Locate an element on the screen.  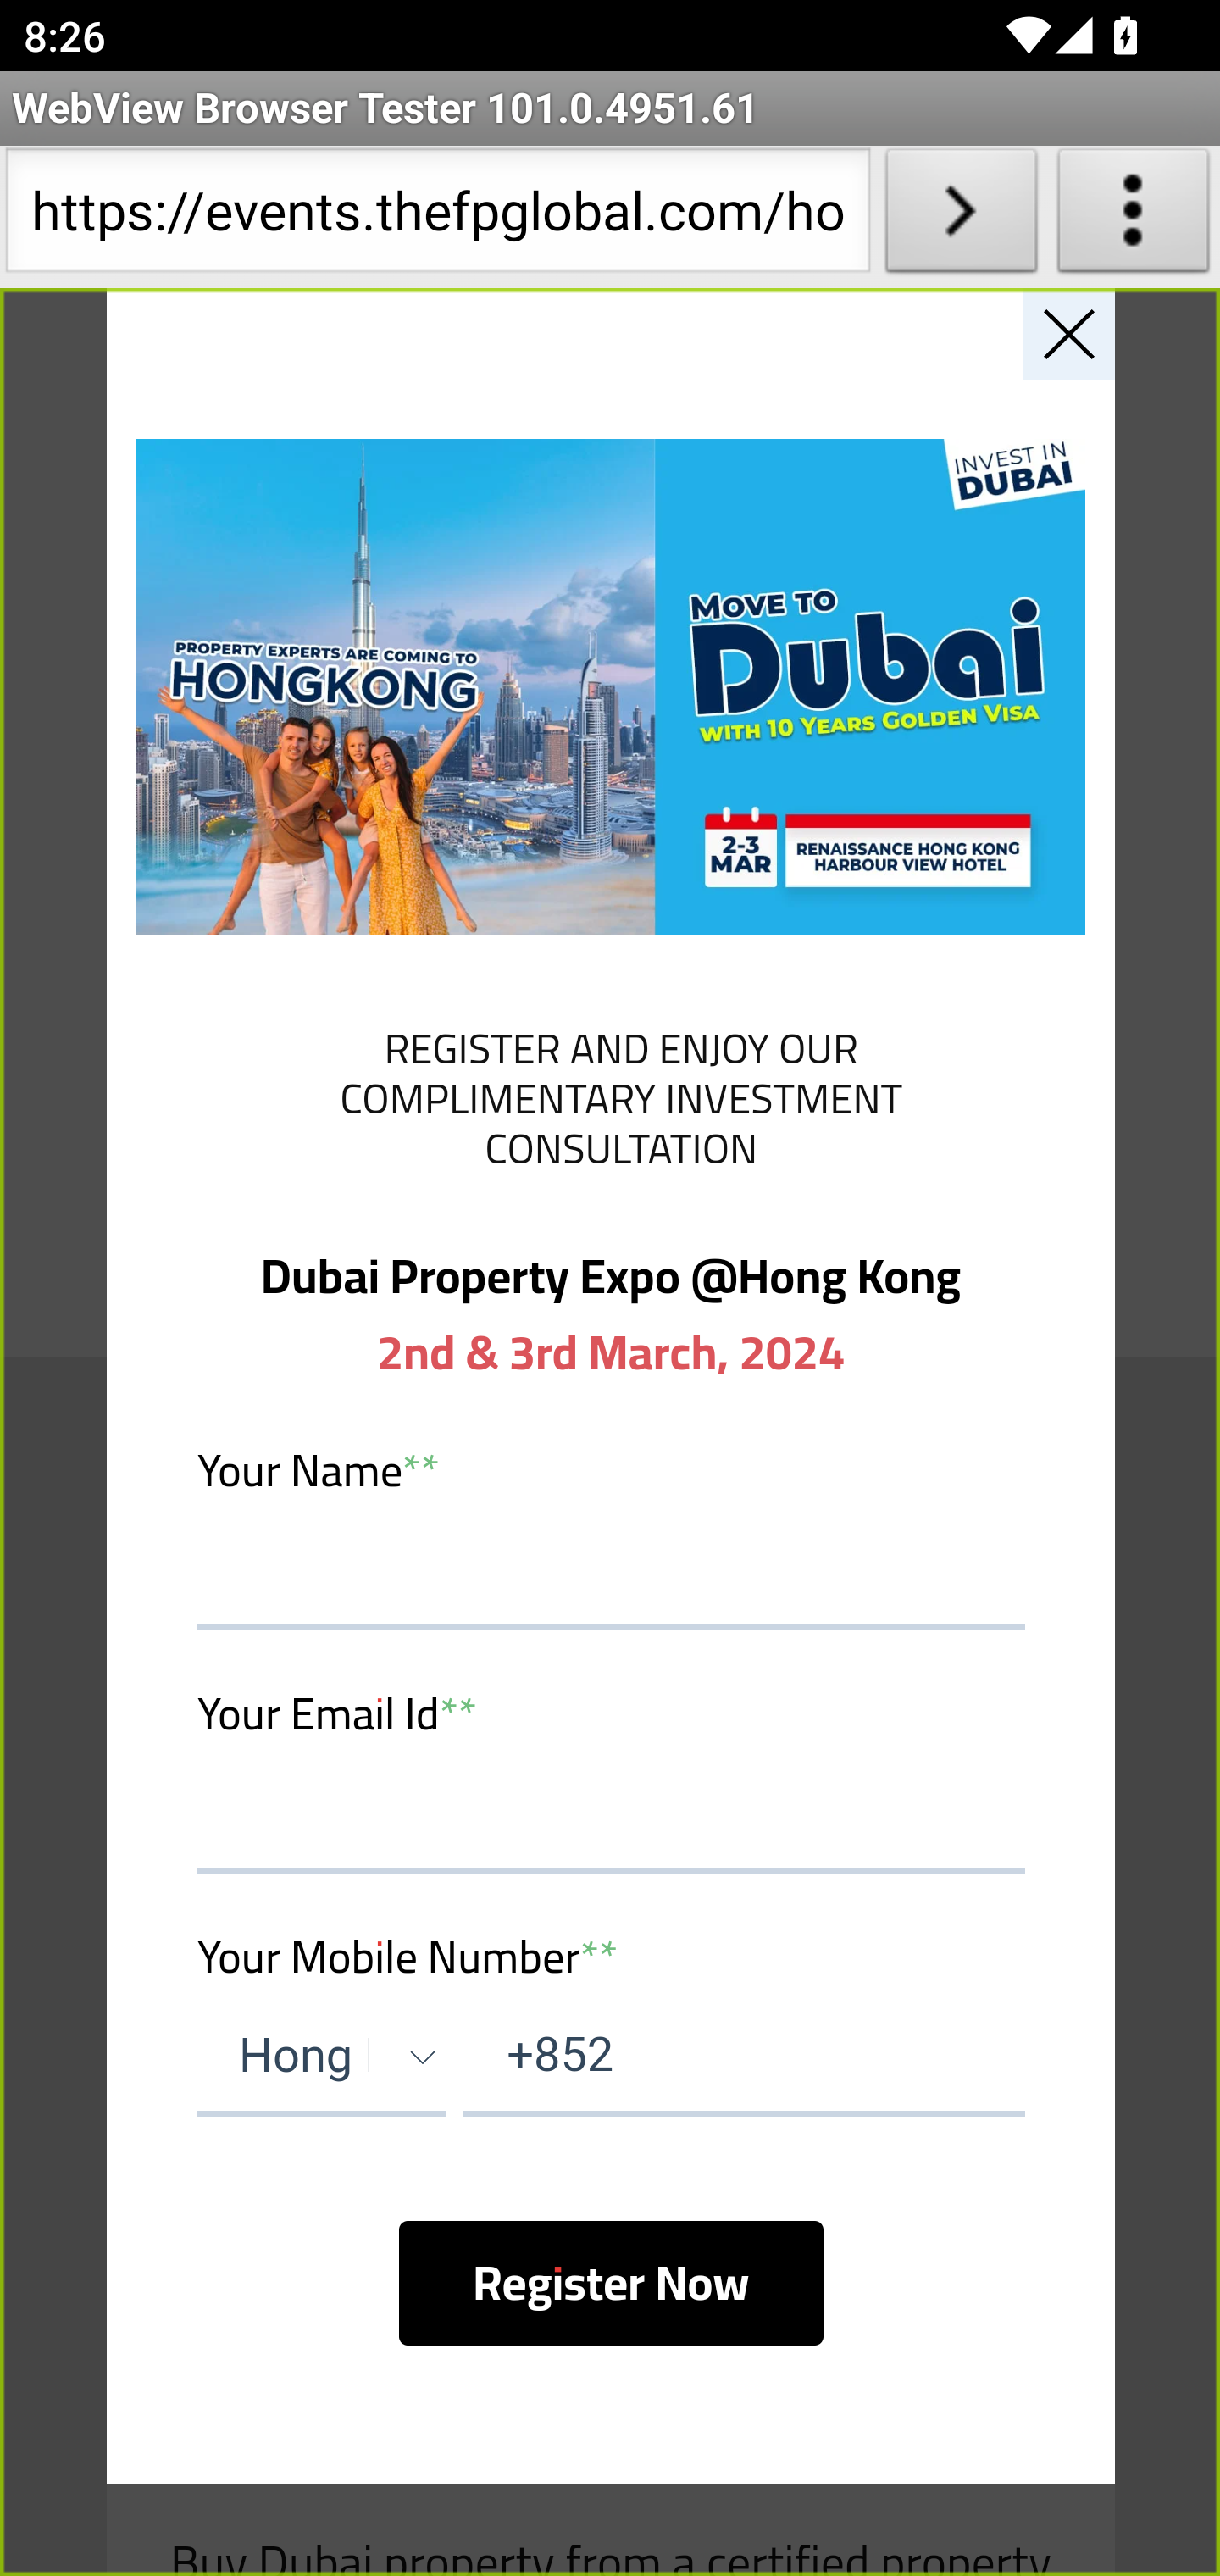
 REGISTER NOW is located at coordinates (610, 1095).